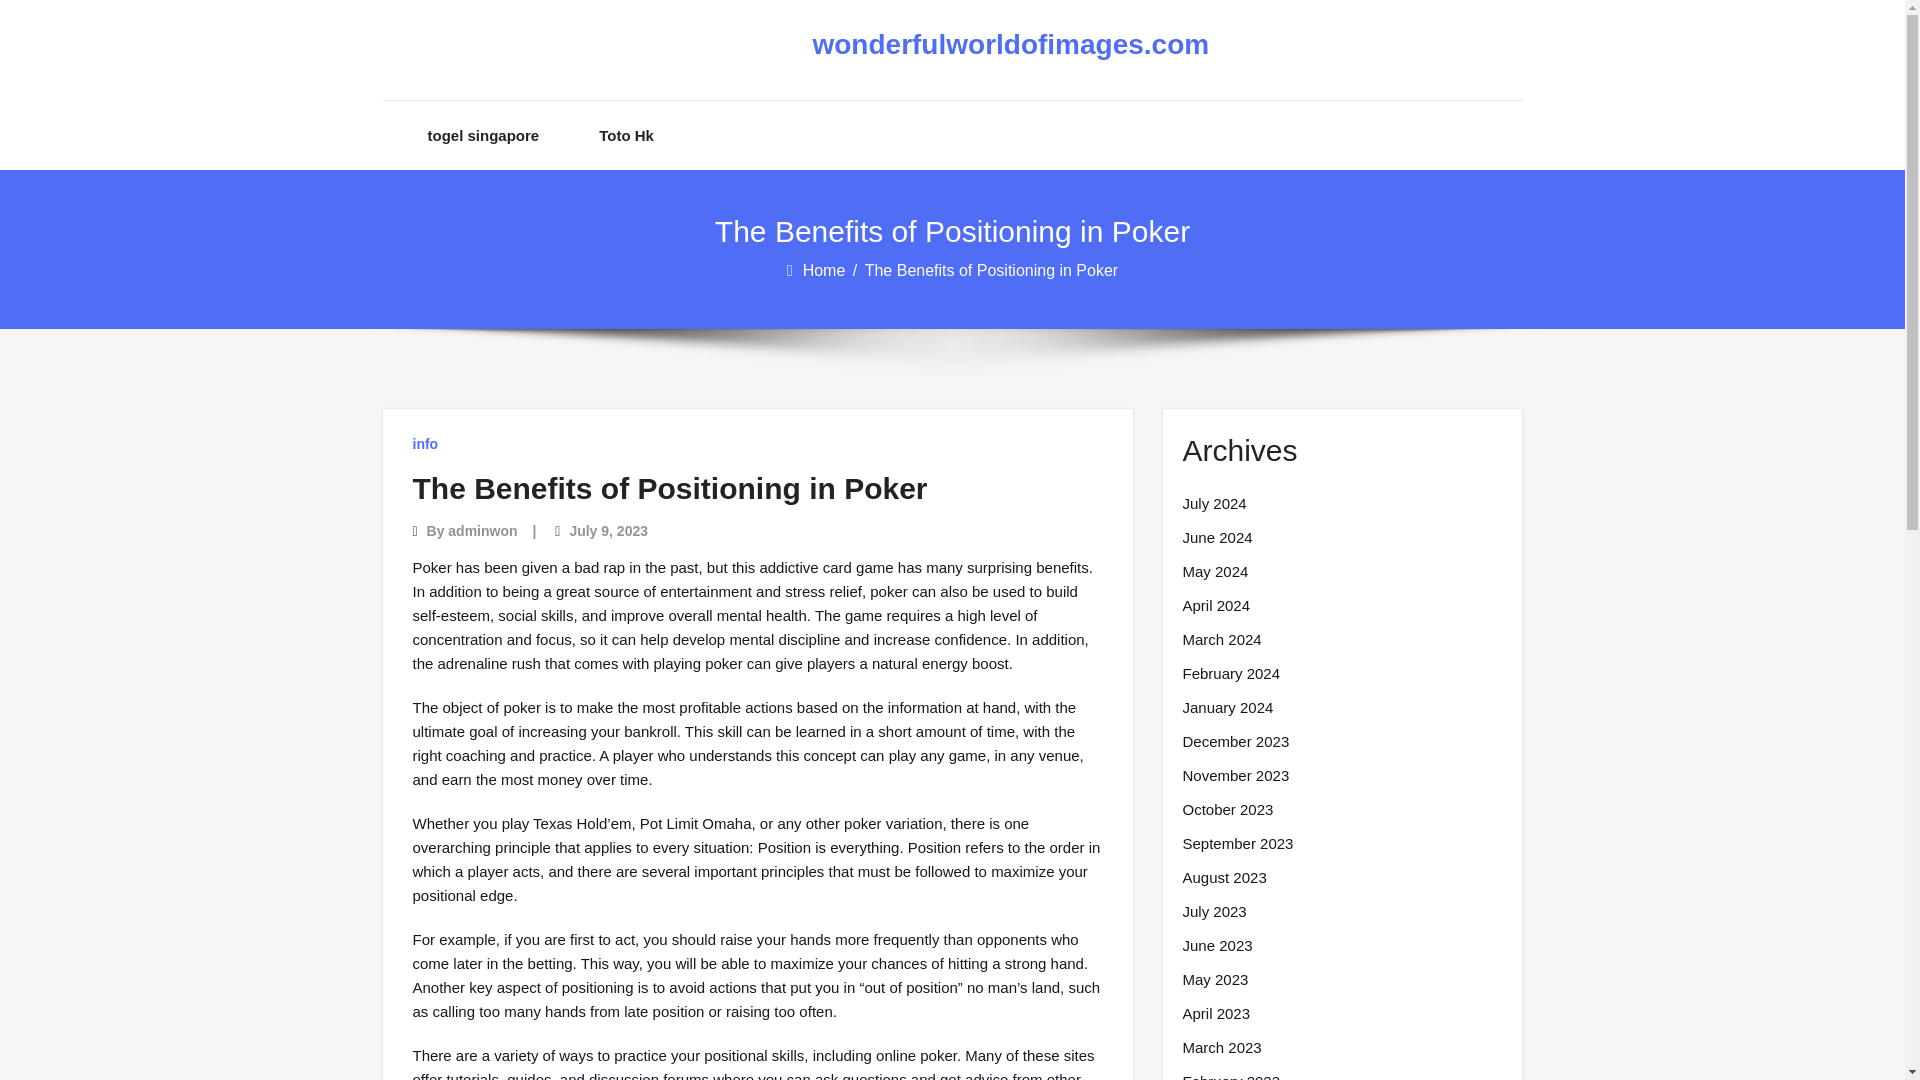  Describe the element at coordinates (1214, 912) in the screenshot. I see `July 2023` at that location.